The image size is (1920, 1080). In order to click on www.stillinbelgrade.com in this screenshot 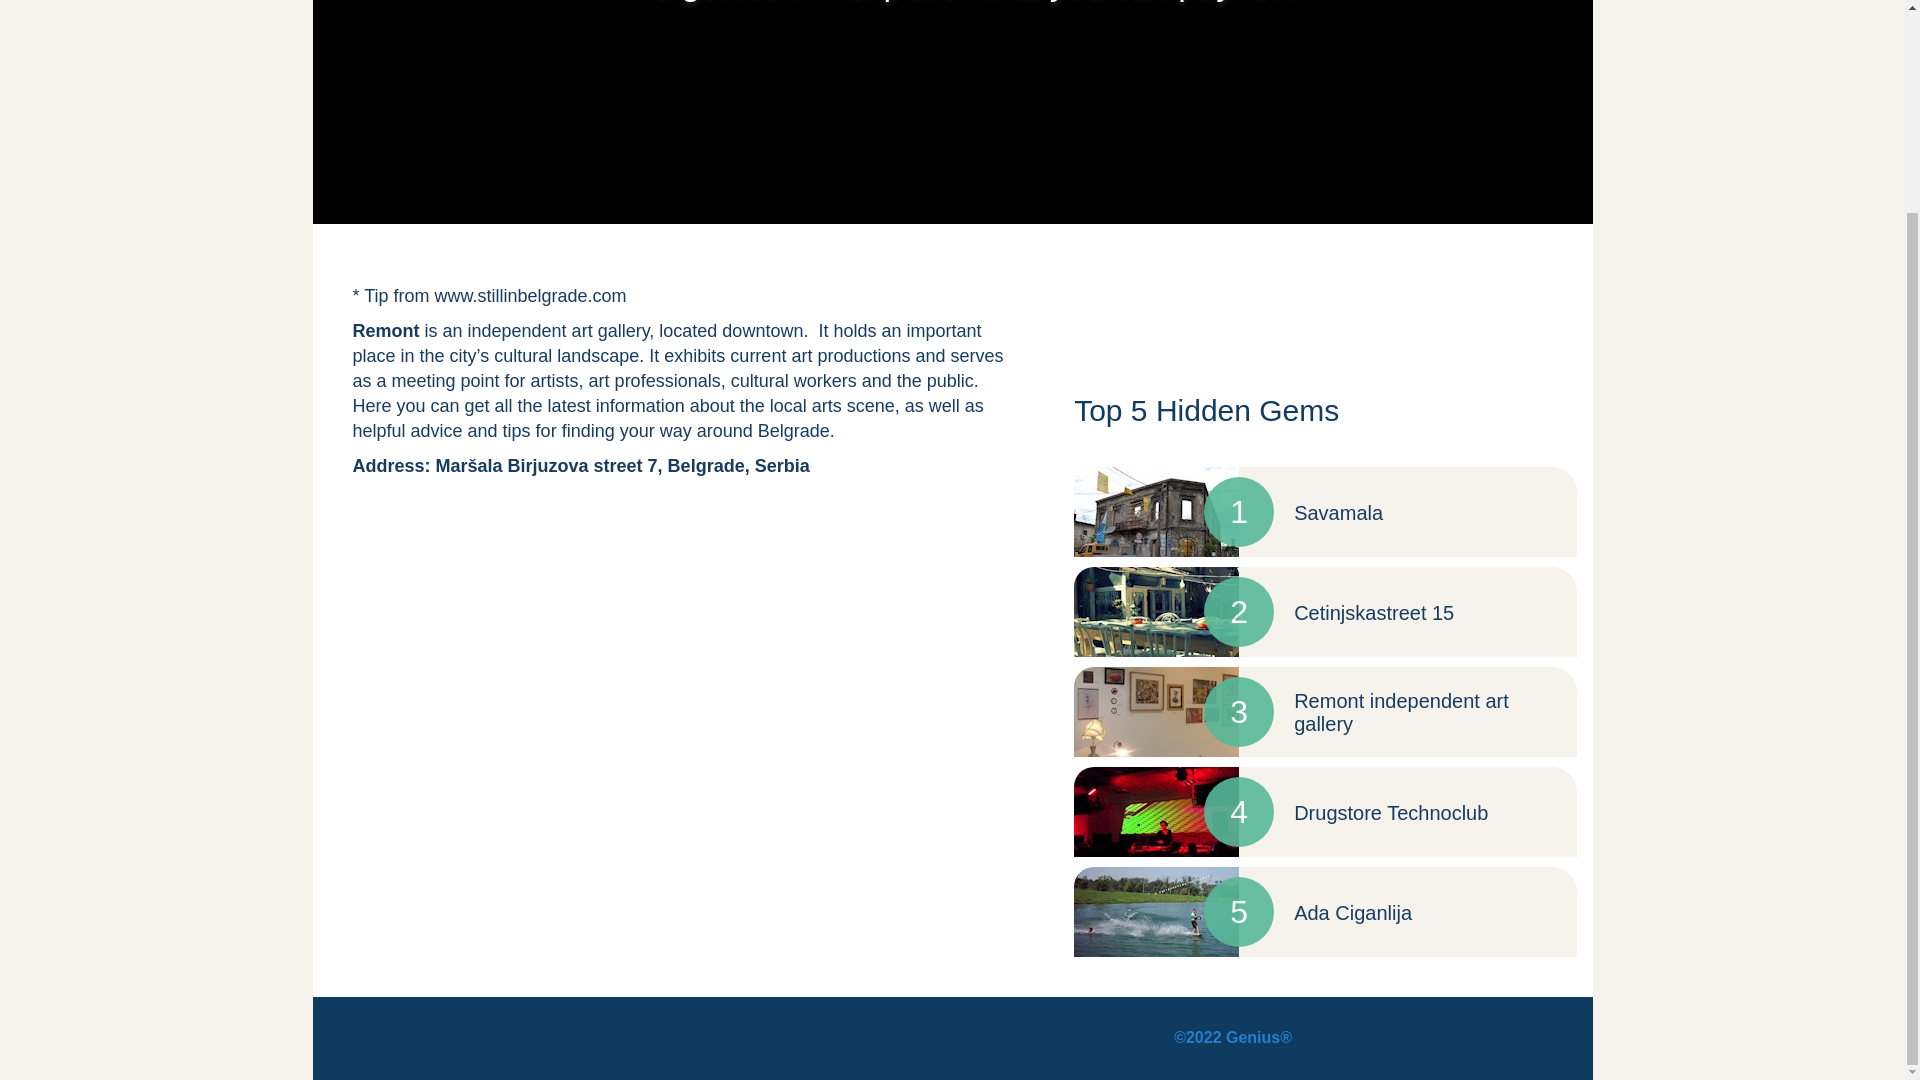, I will do `click(531, 296)`.